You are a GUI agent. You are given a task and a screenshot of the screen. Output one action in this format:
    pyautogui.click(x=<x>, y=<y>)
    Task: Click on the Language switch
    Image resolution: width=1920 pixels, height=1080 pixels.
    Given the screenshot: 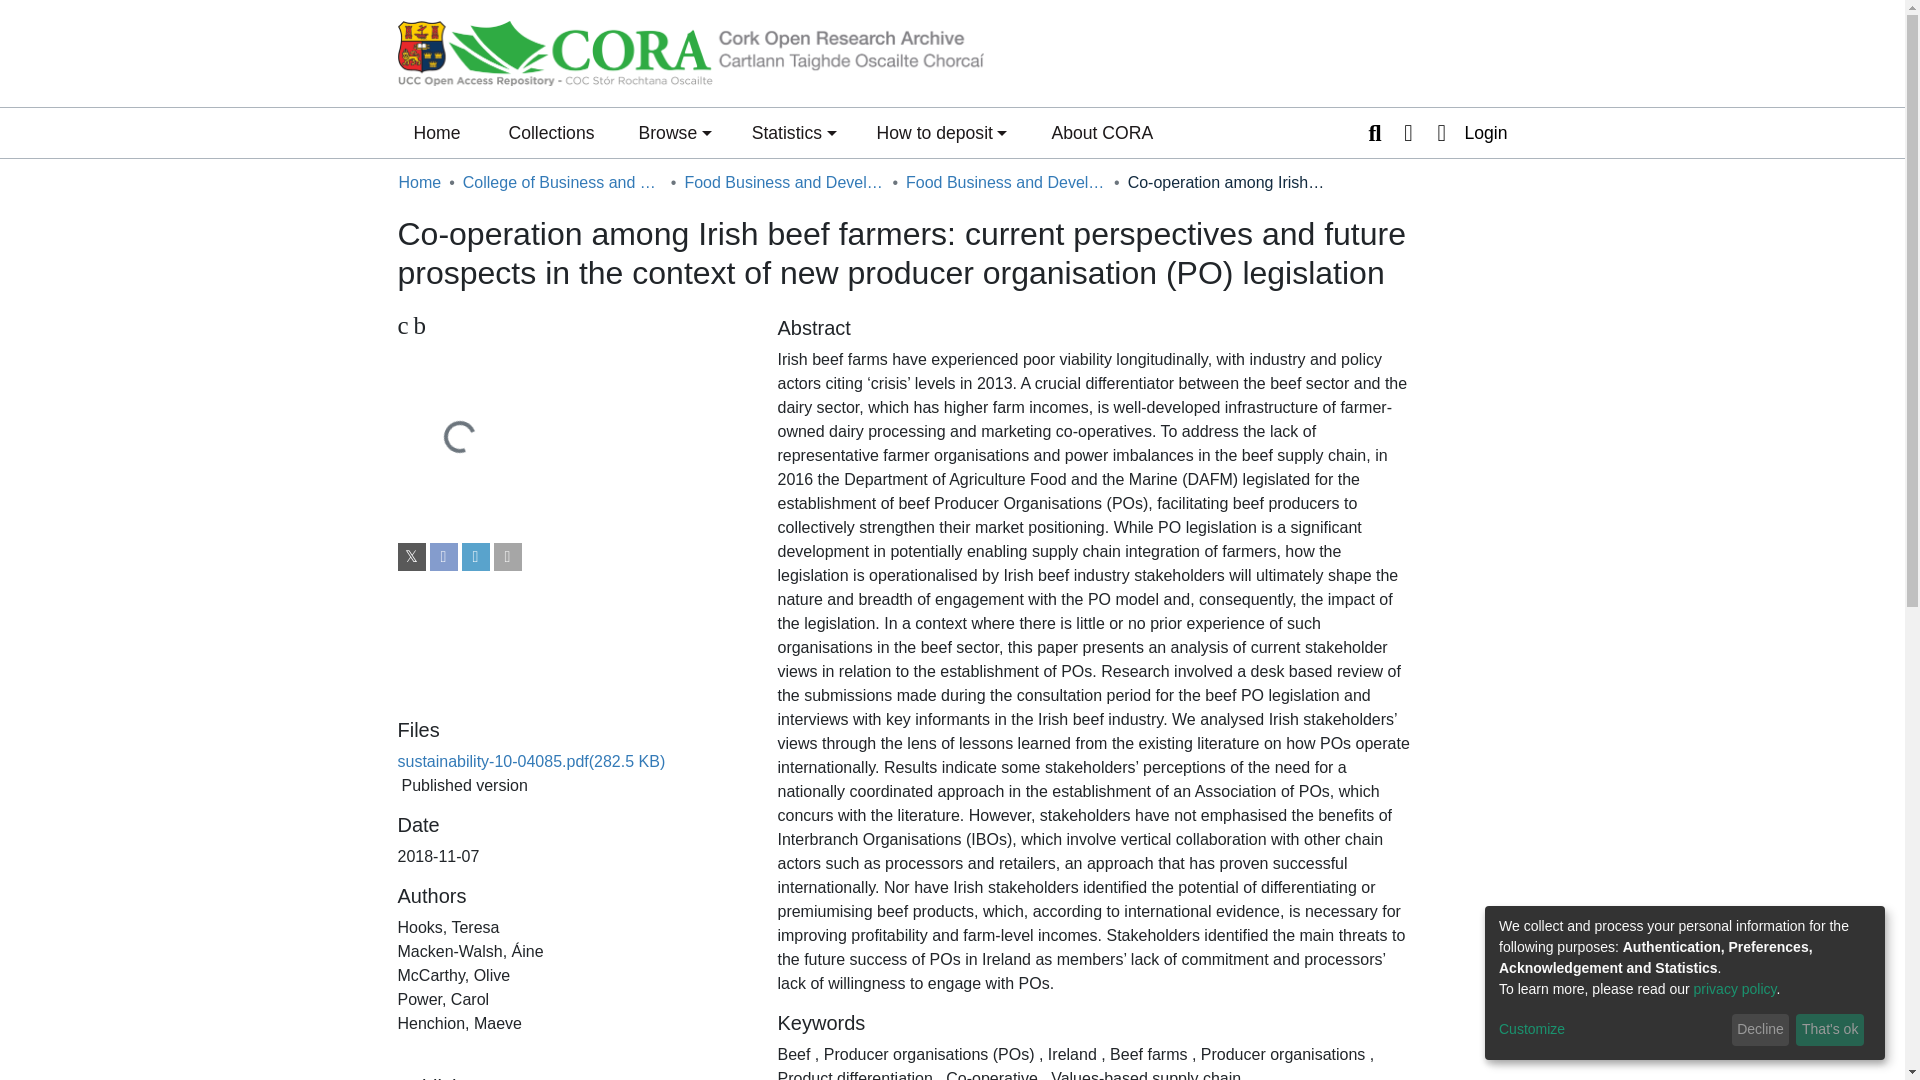 What is the action you would take?
    pyautogui.click(x=1408, y=132)
    